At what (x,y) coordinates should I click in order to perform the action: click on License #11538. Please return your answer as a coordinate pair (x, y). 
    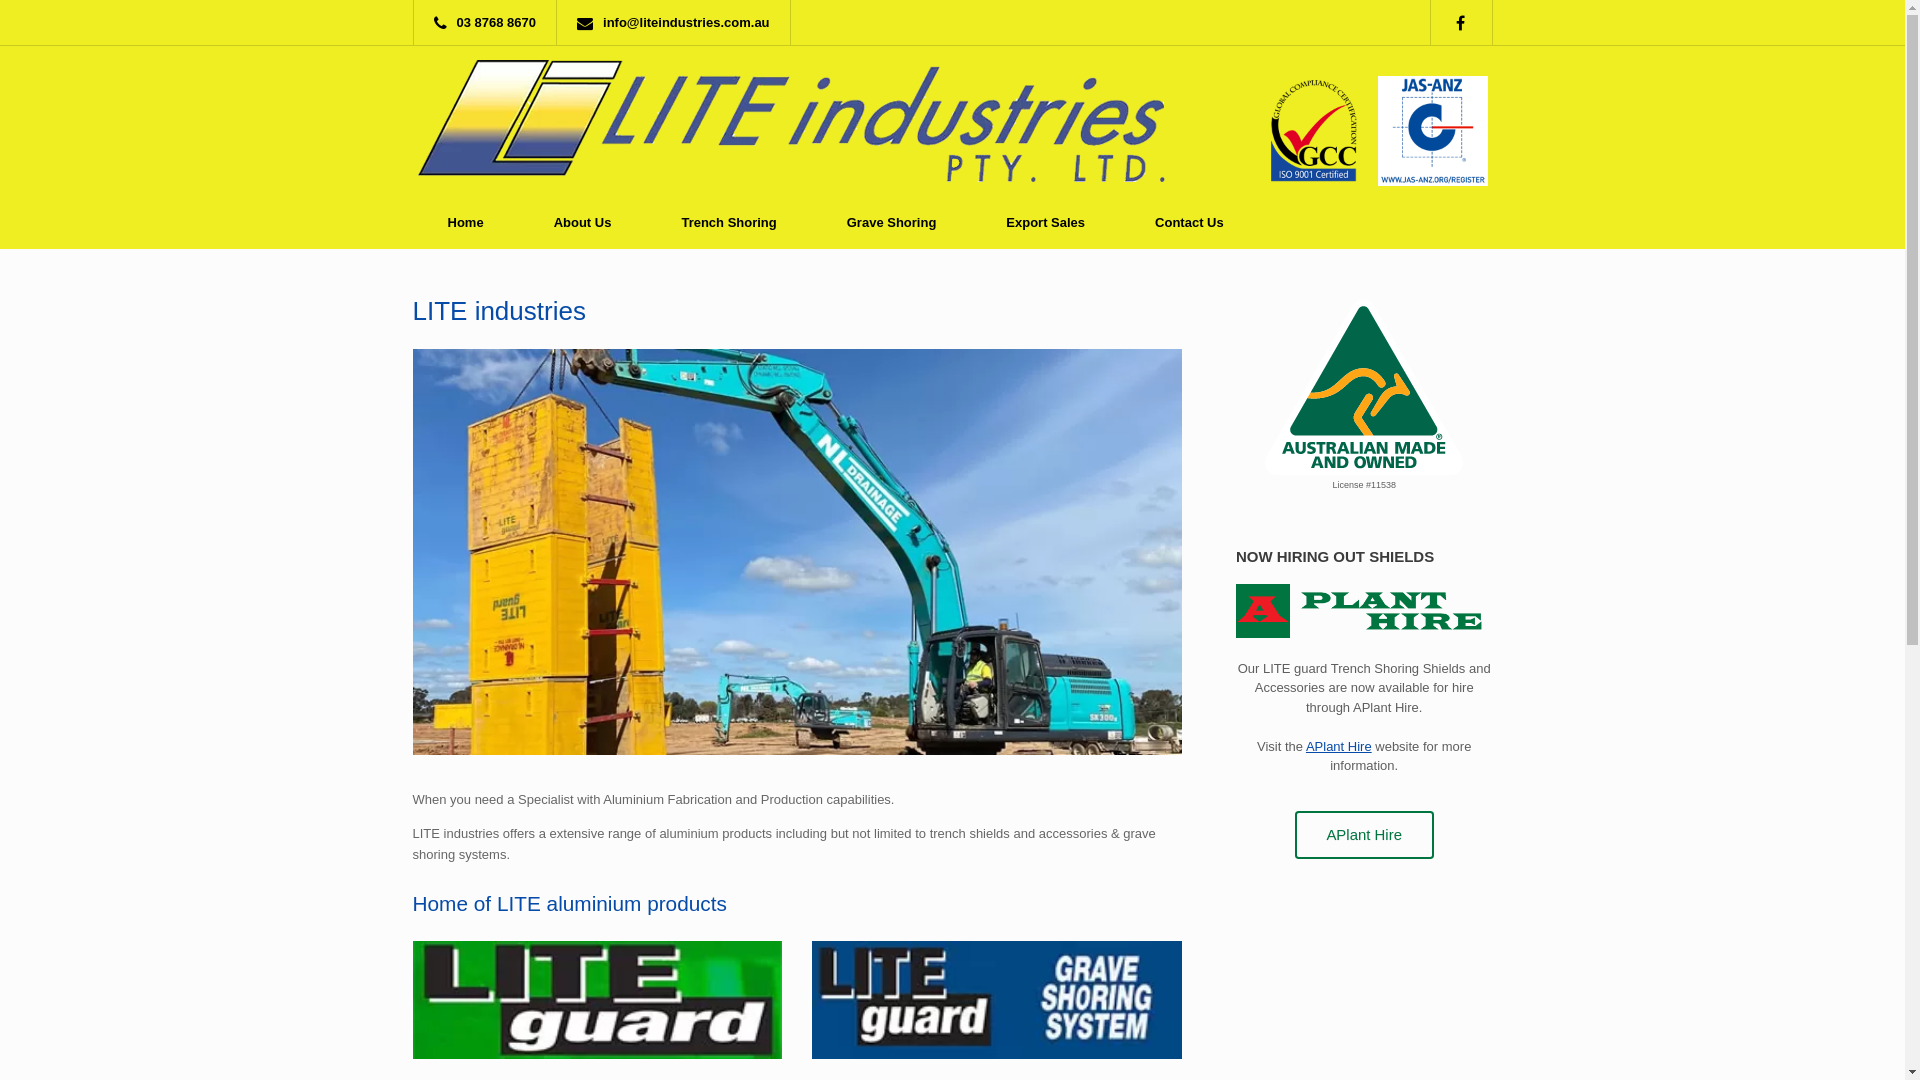
    Looking at the image, I should click on (1364, 387).